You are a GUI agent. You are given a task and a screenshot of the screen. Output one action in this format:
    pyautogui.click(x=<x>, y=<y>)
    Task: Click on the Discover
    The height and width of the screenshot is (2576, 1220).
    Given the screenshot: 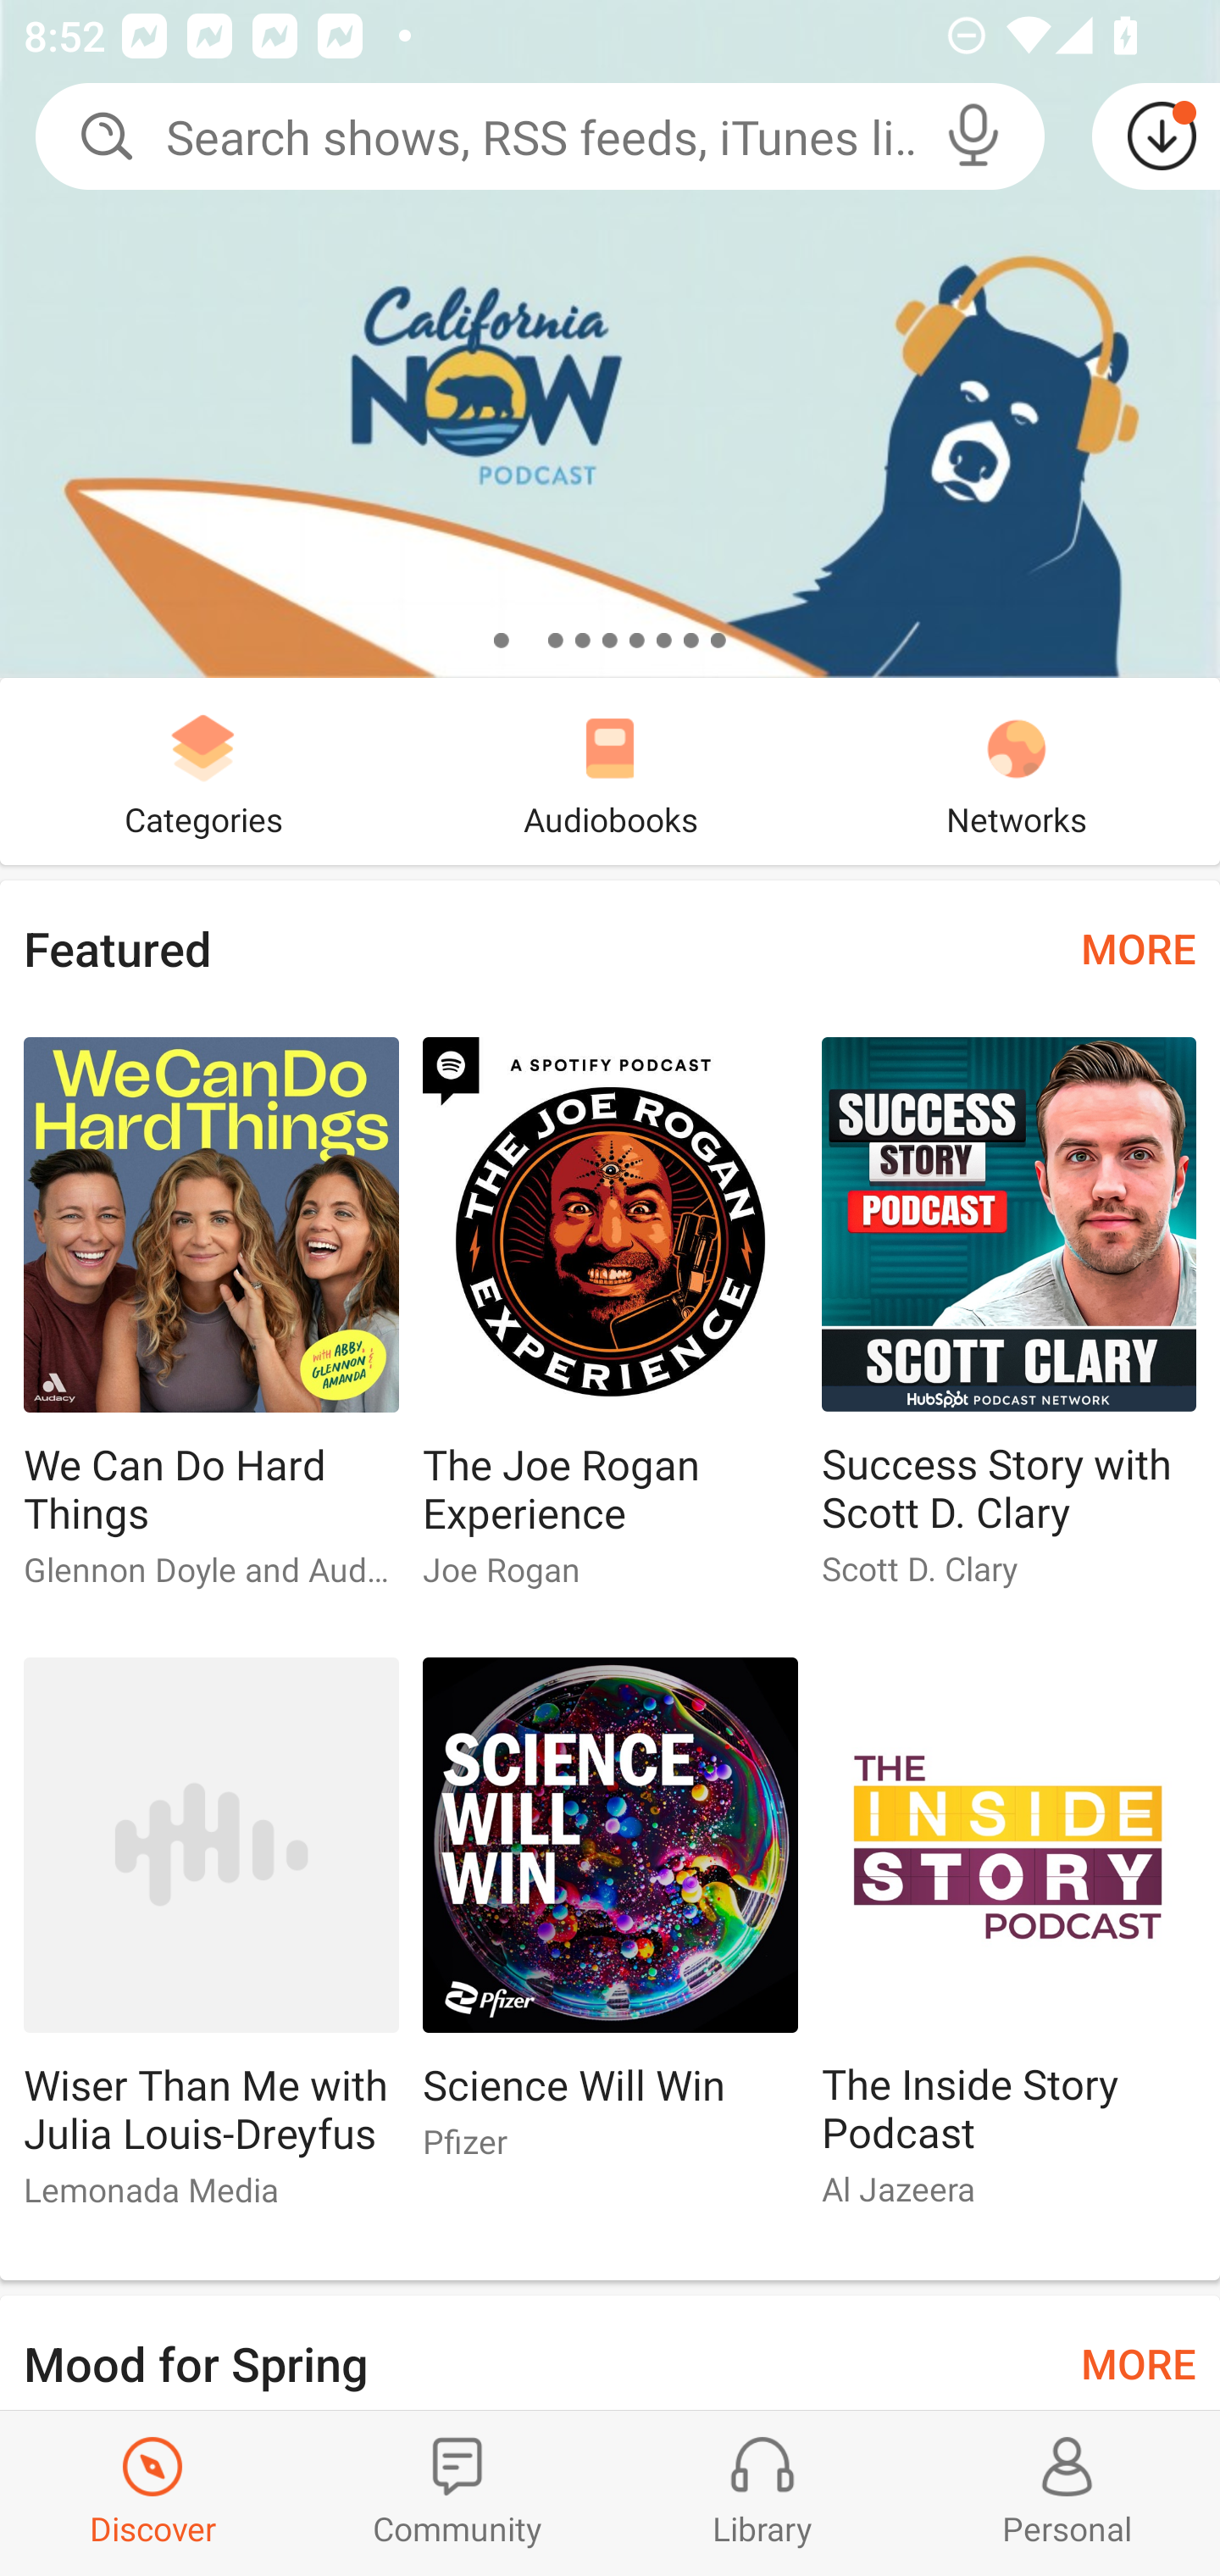 What is the action you would take?
    pyautogui.click(x=152, y=2493)
    